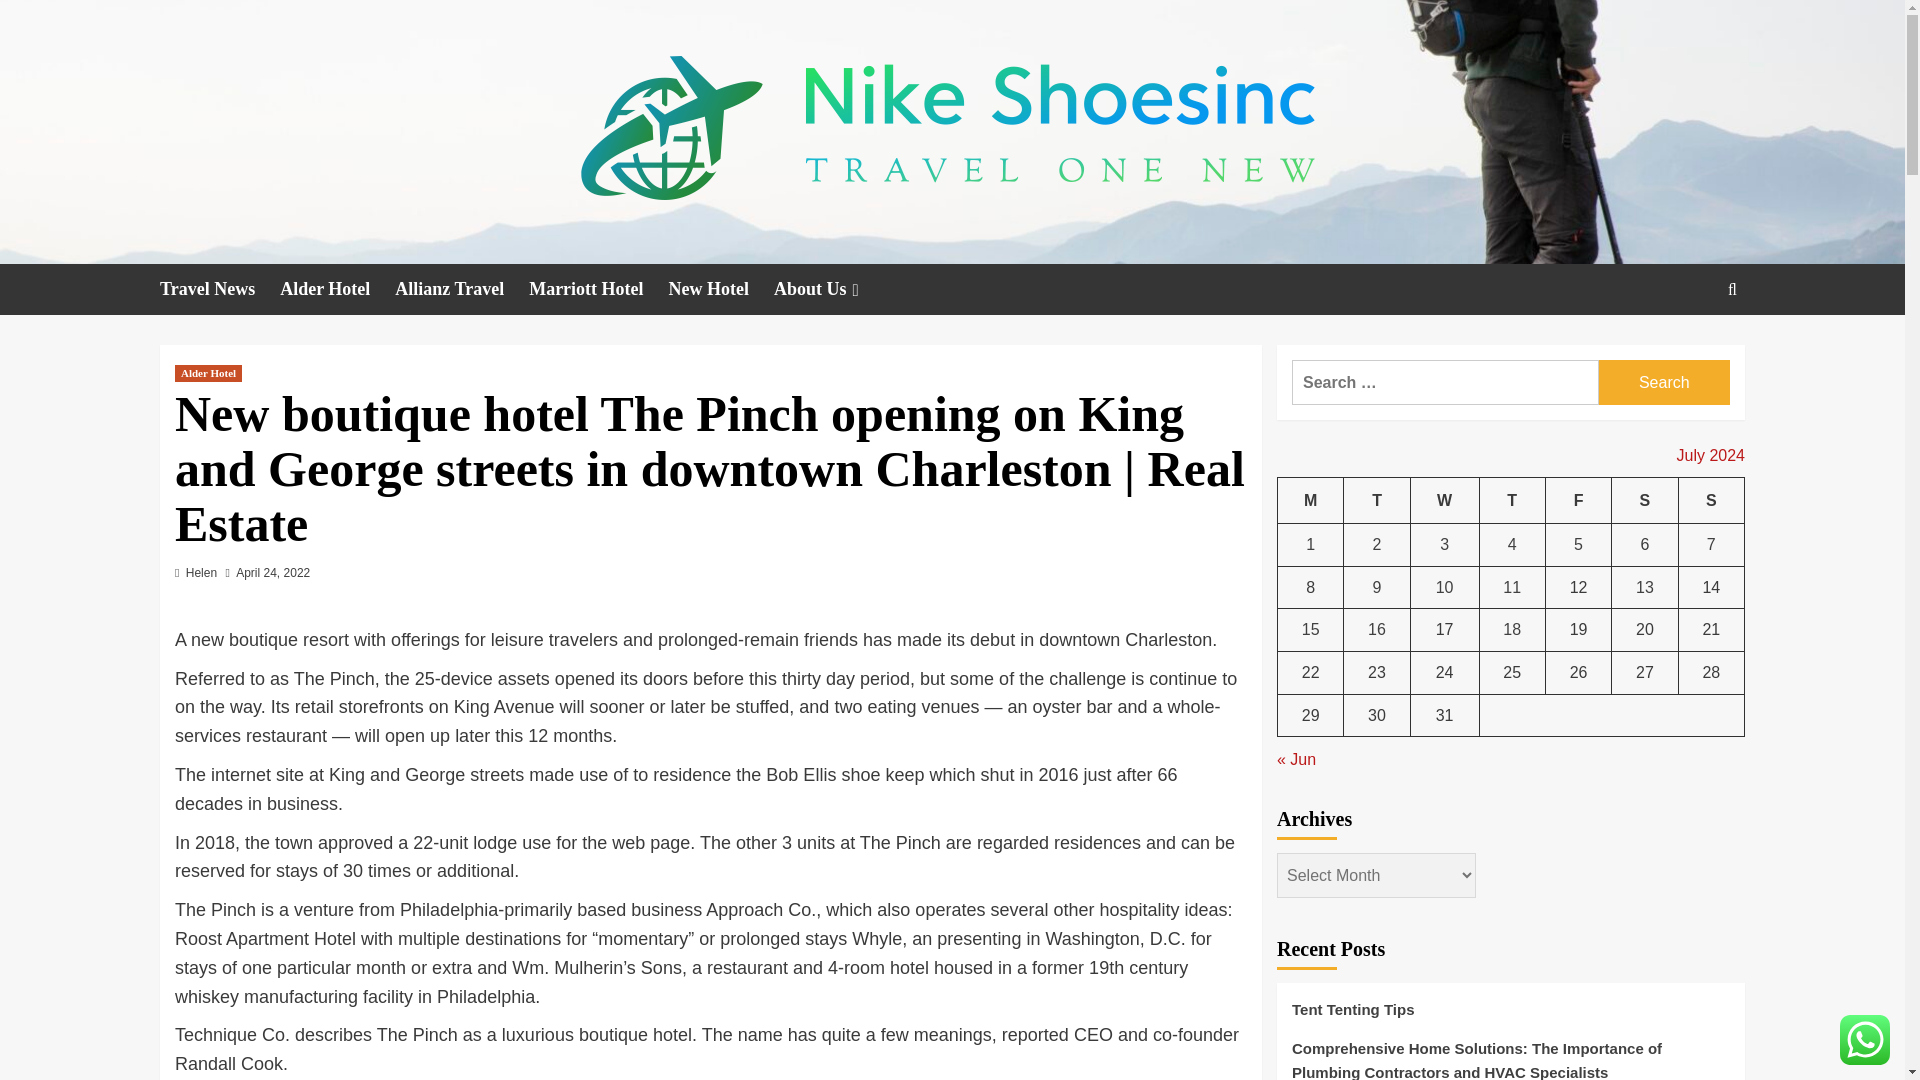  I want to click on Marriott Hotel, so click(598, 289).